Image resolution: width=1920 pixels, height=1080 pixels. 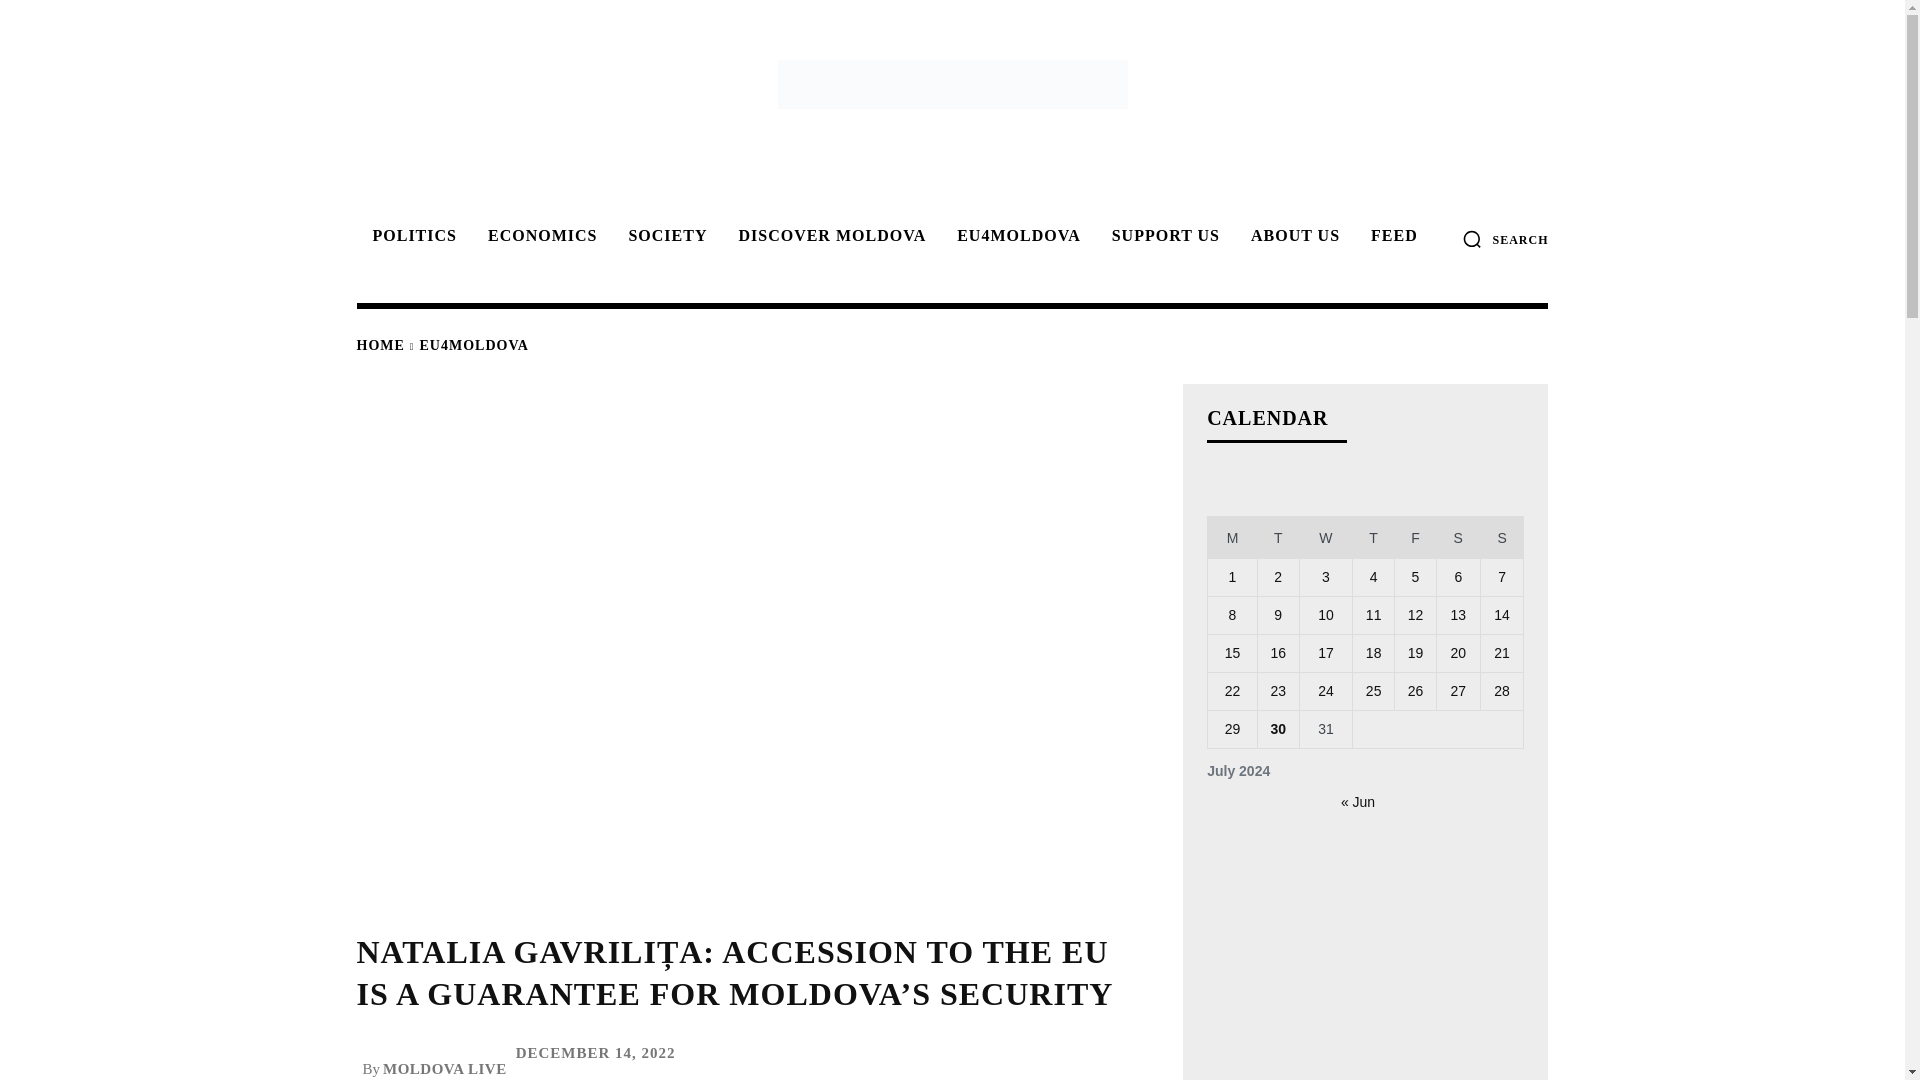 I want to click on SEARCH, so click(x=1504, y=238).